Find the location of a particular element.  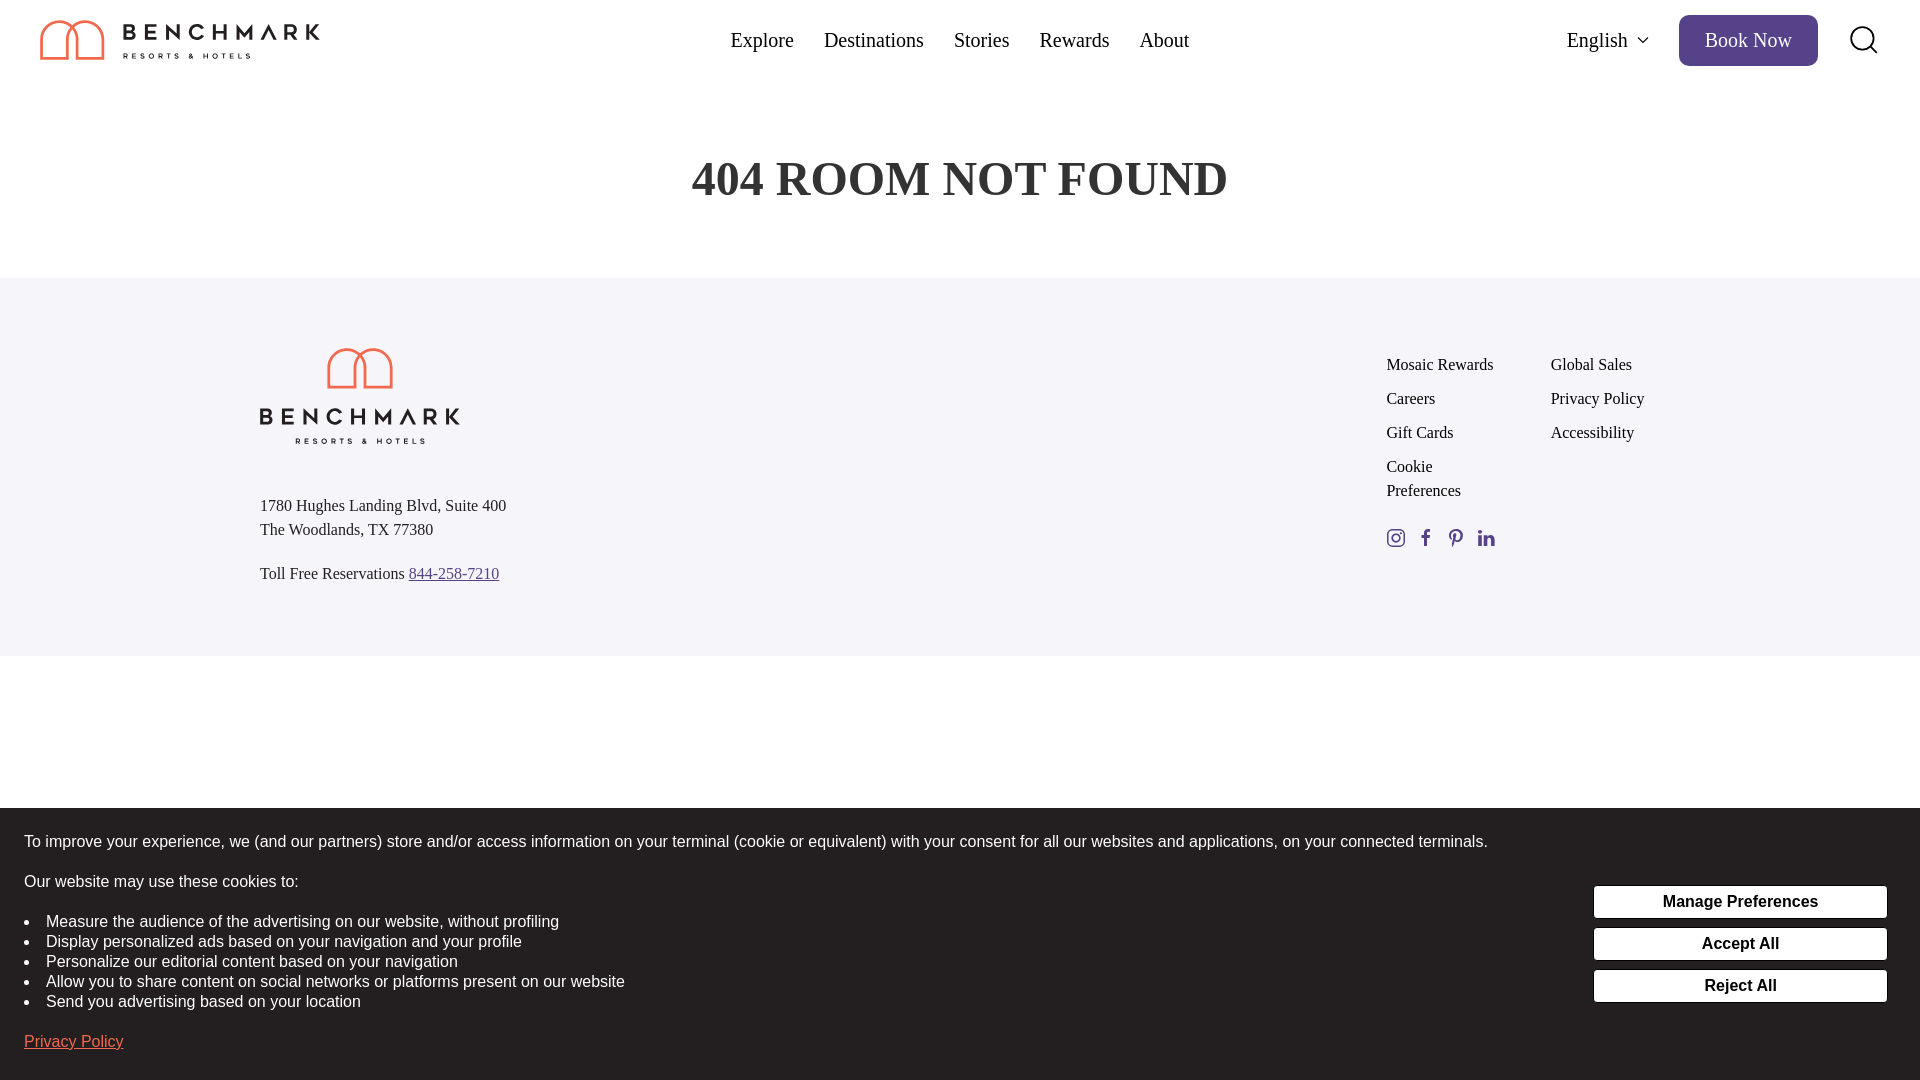

Book Now is located at coordinates (1748, 39).